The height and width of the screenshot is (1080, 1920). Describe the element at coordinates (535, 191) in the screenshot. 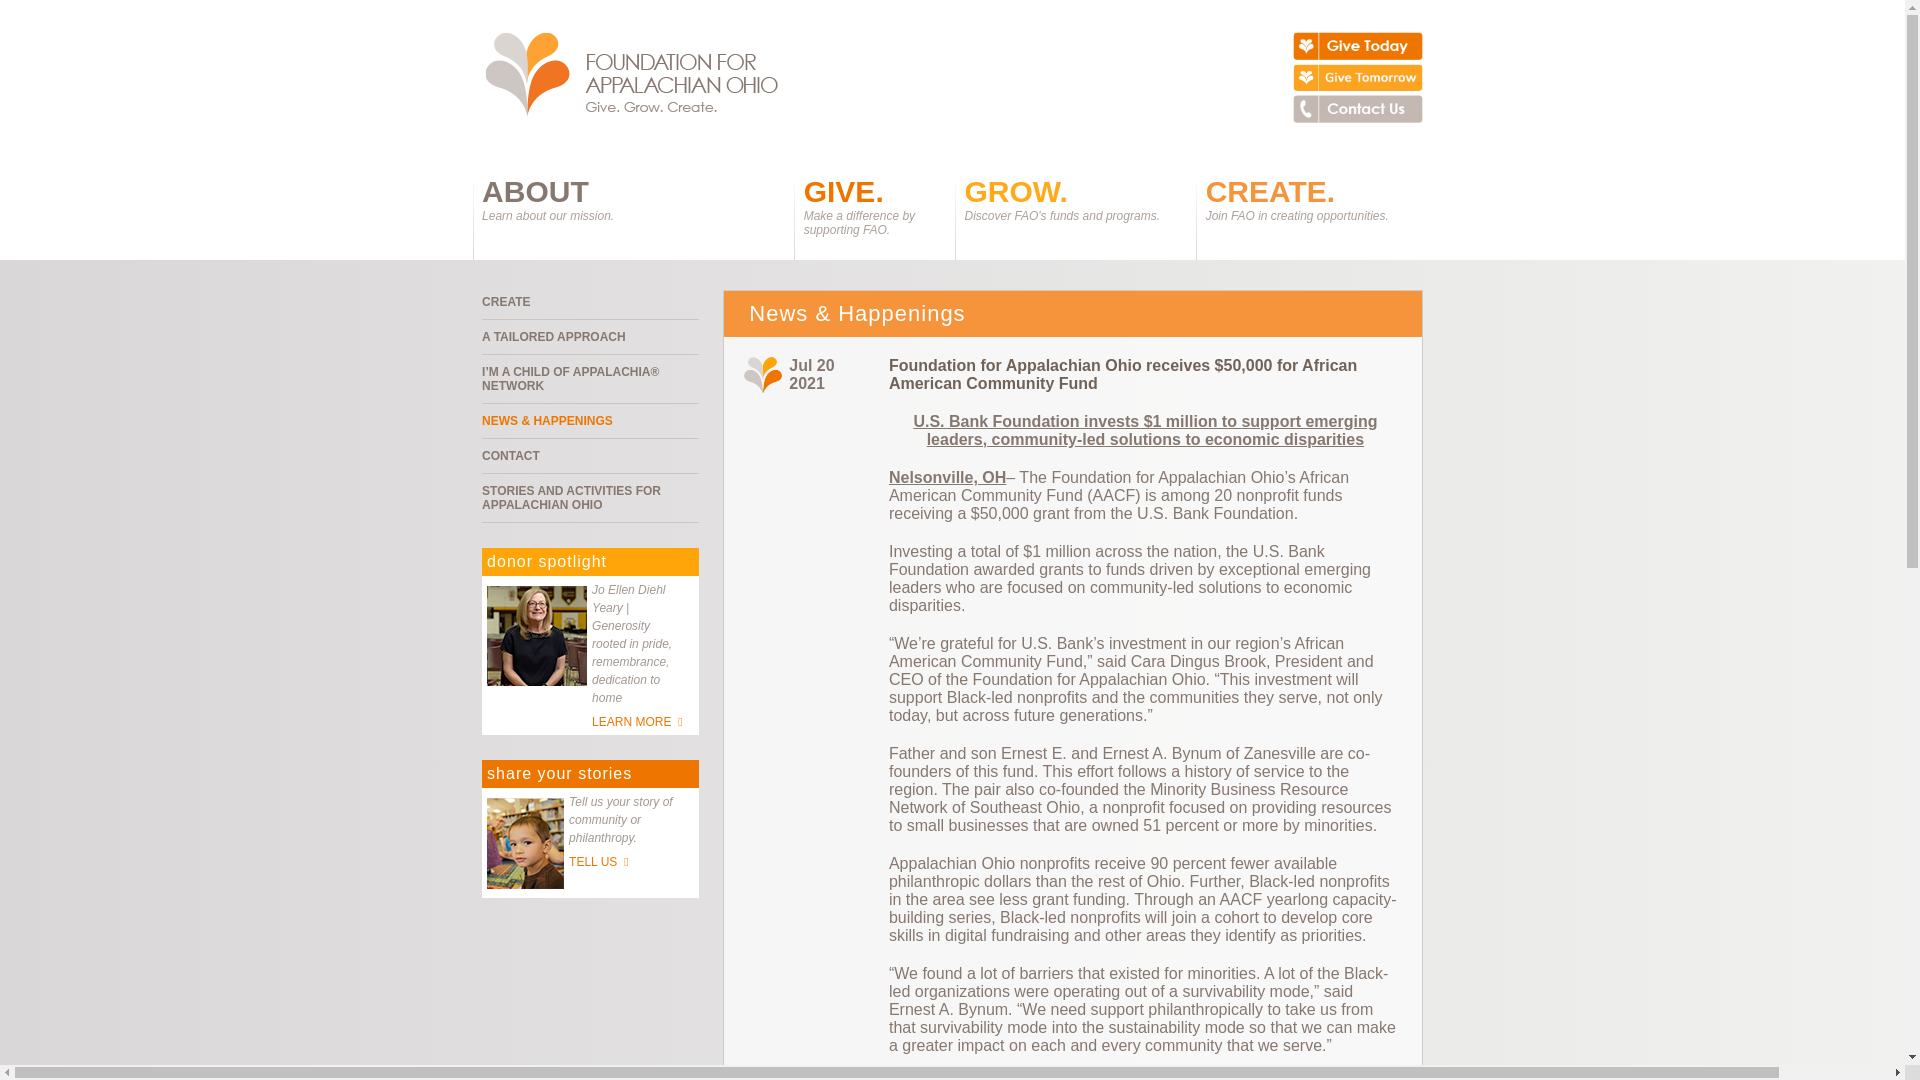

I see `ABOUT` at that location.